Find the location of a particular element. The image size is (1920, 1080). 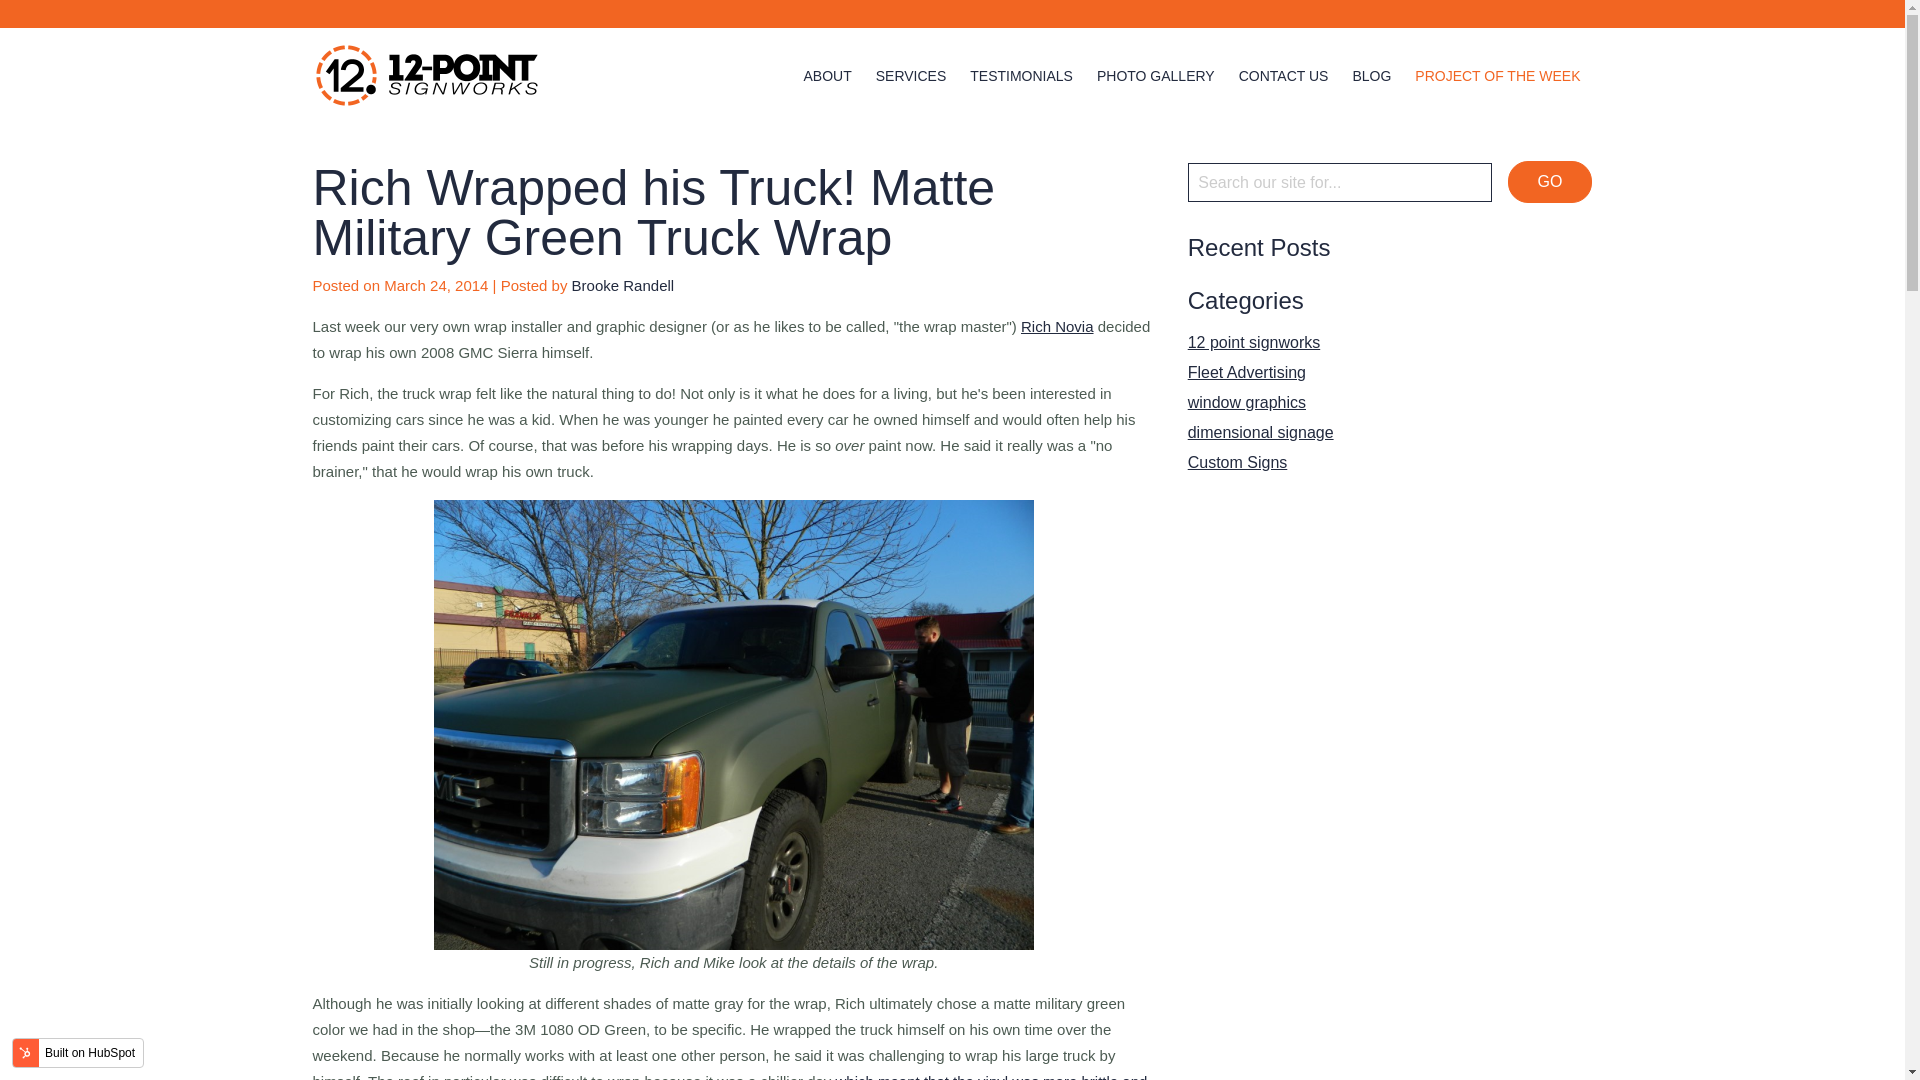

ABOUT is located at coordinates (826, 76).